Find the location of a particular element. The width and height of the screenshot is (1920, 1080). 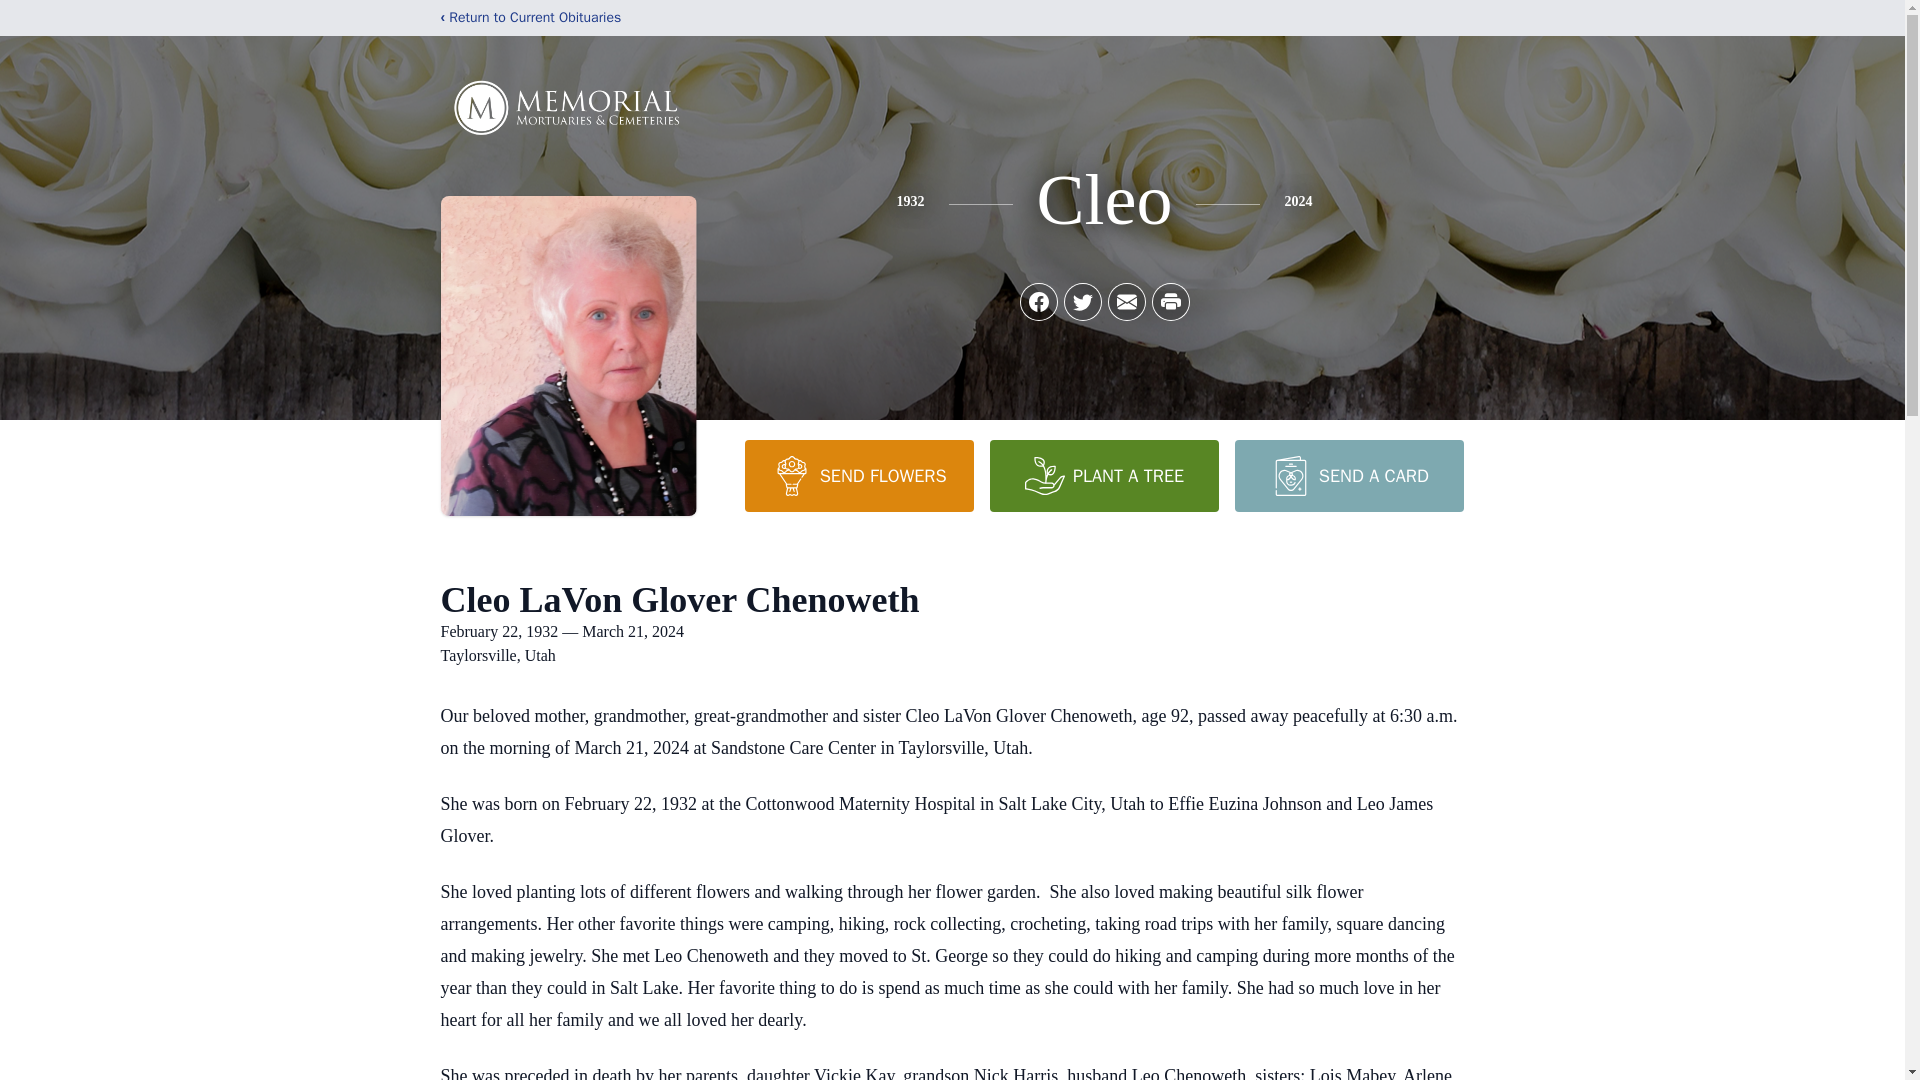

PLANT A TREE is located at coordinates (1104, 475).